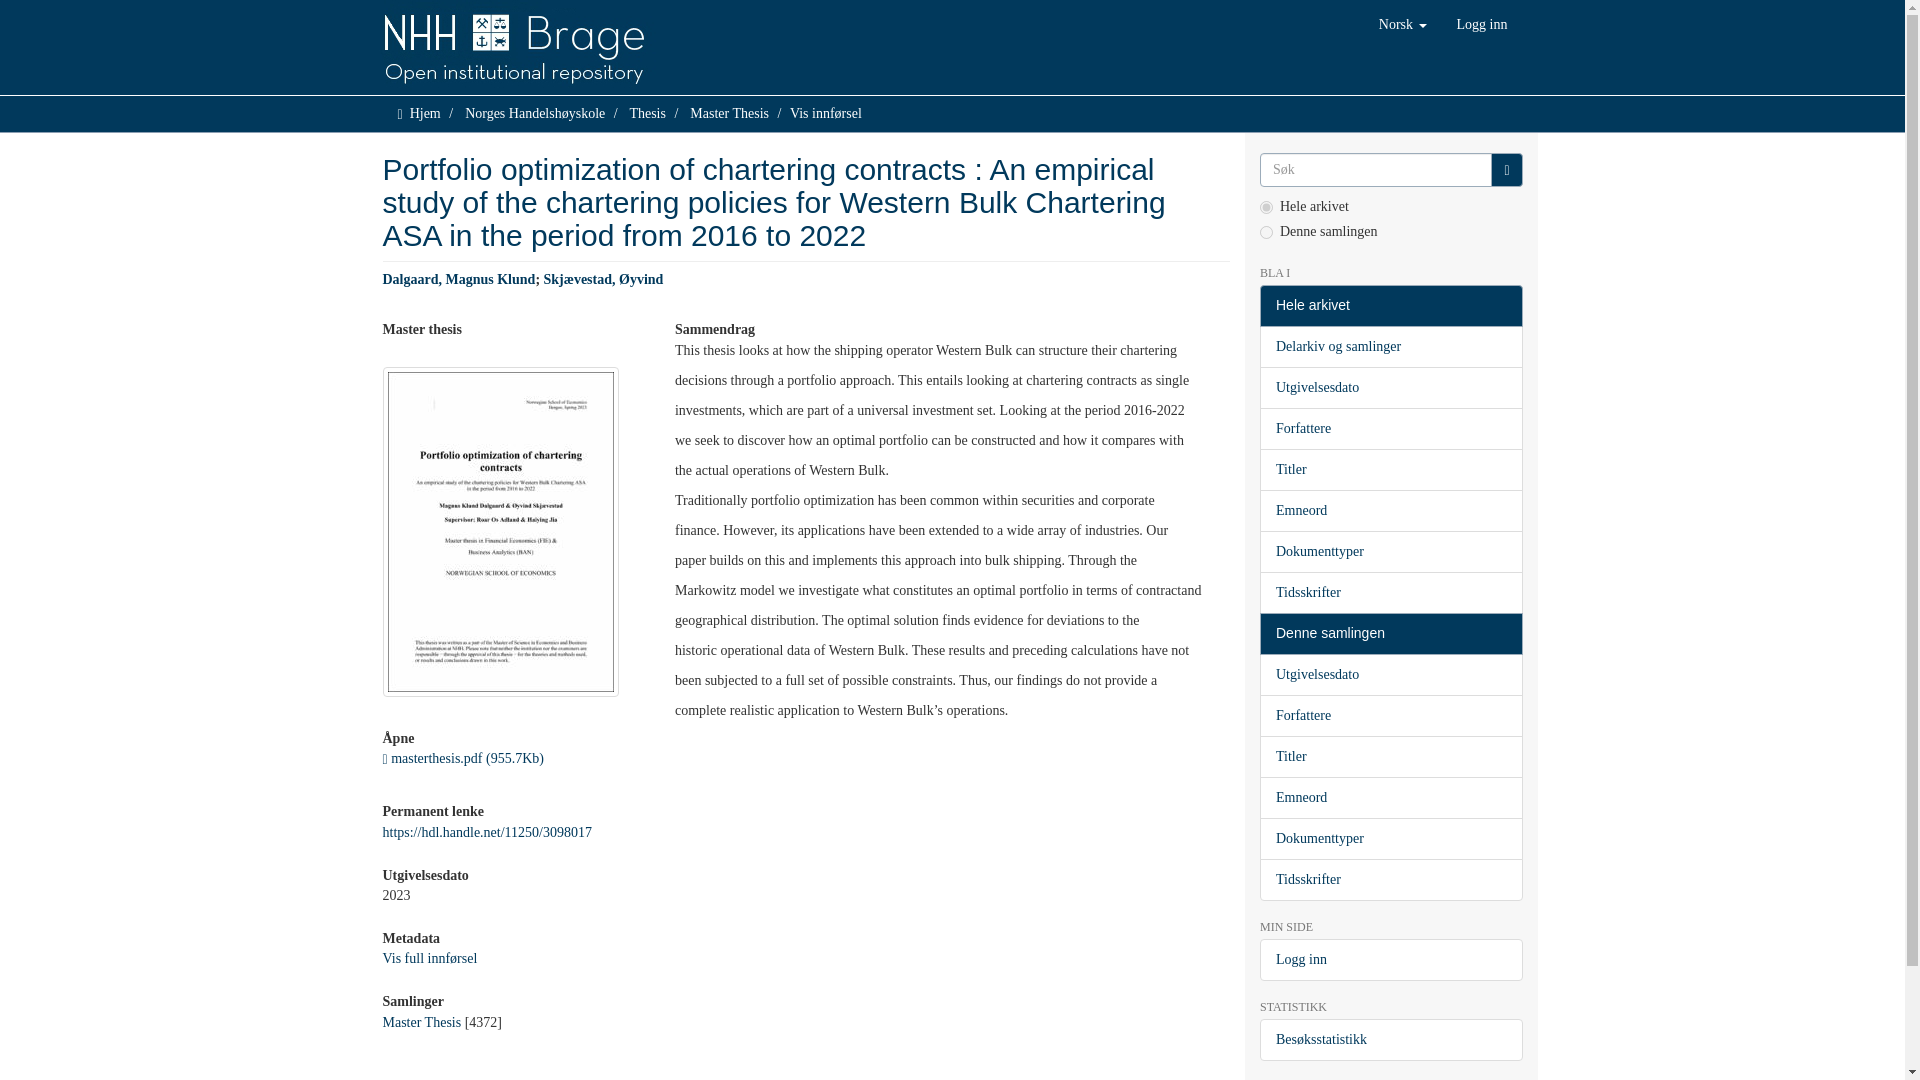 Image resolution: width=1920 pixels, height=1080 pixels. What do you see at coordinates (1482, 24) in the screenshot?
I see `Logg inn` at bounding box center [1482, 24].